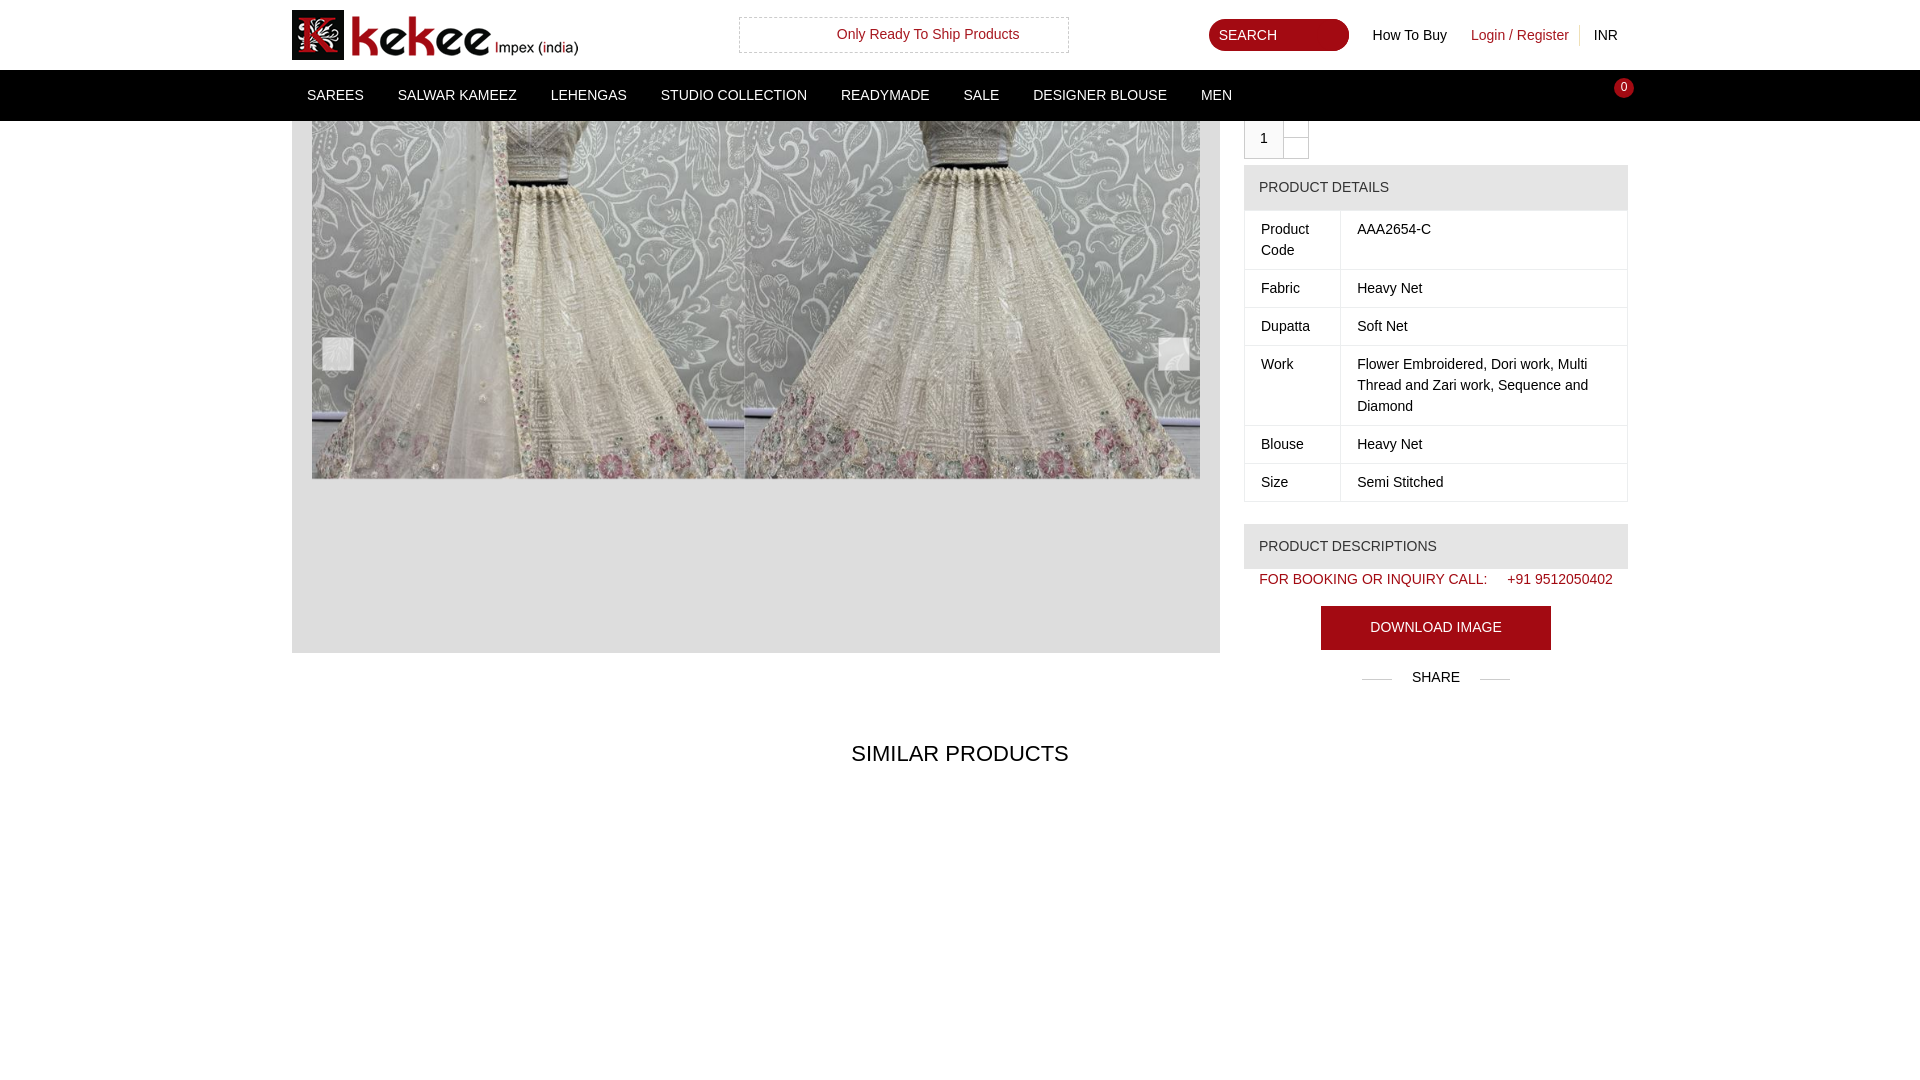  I want to click on SALE, so click(980, 95).